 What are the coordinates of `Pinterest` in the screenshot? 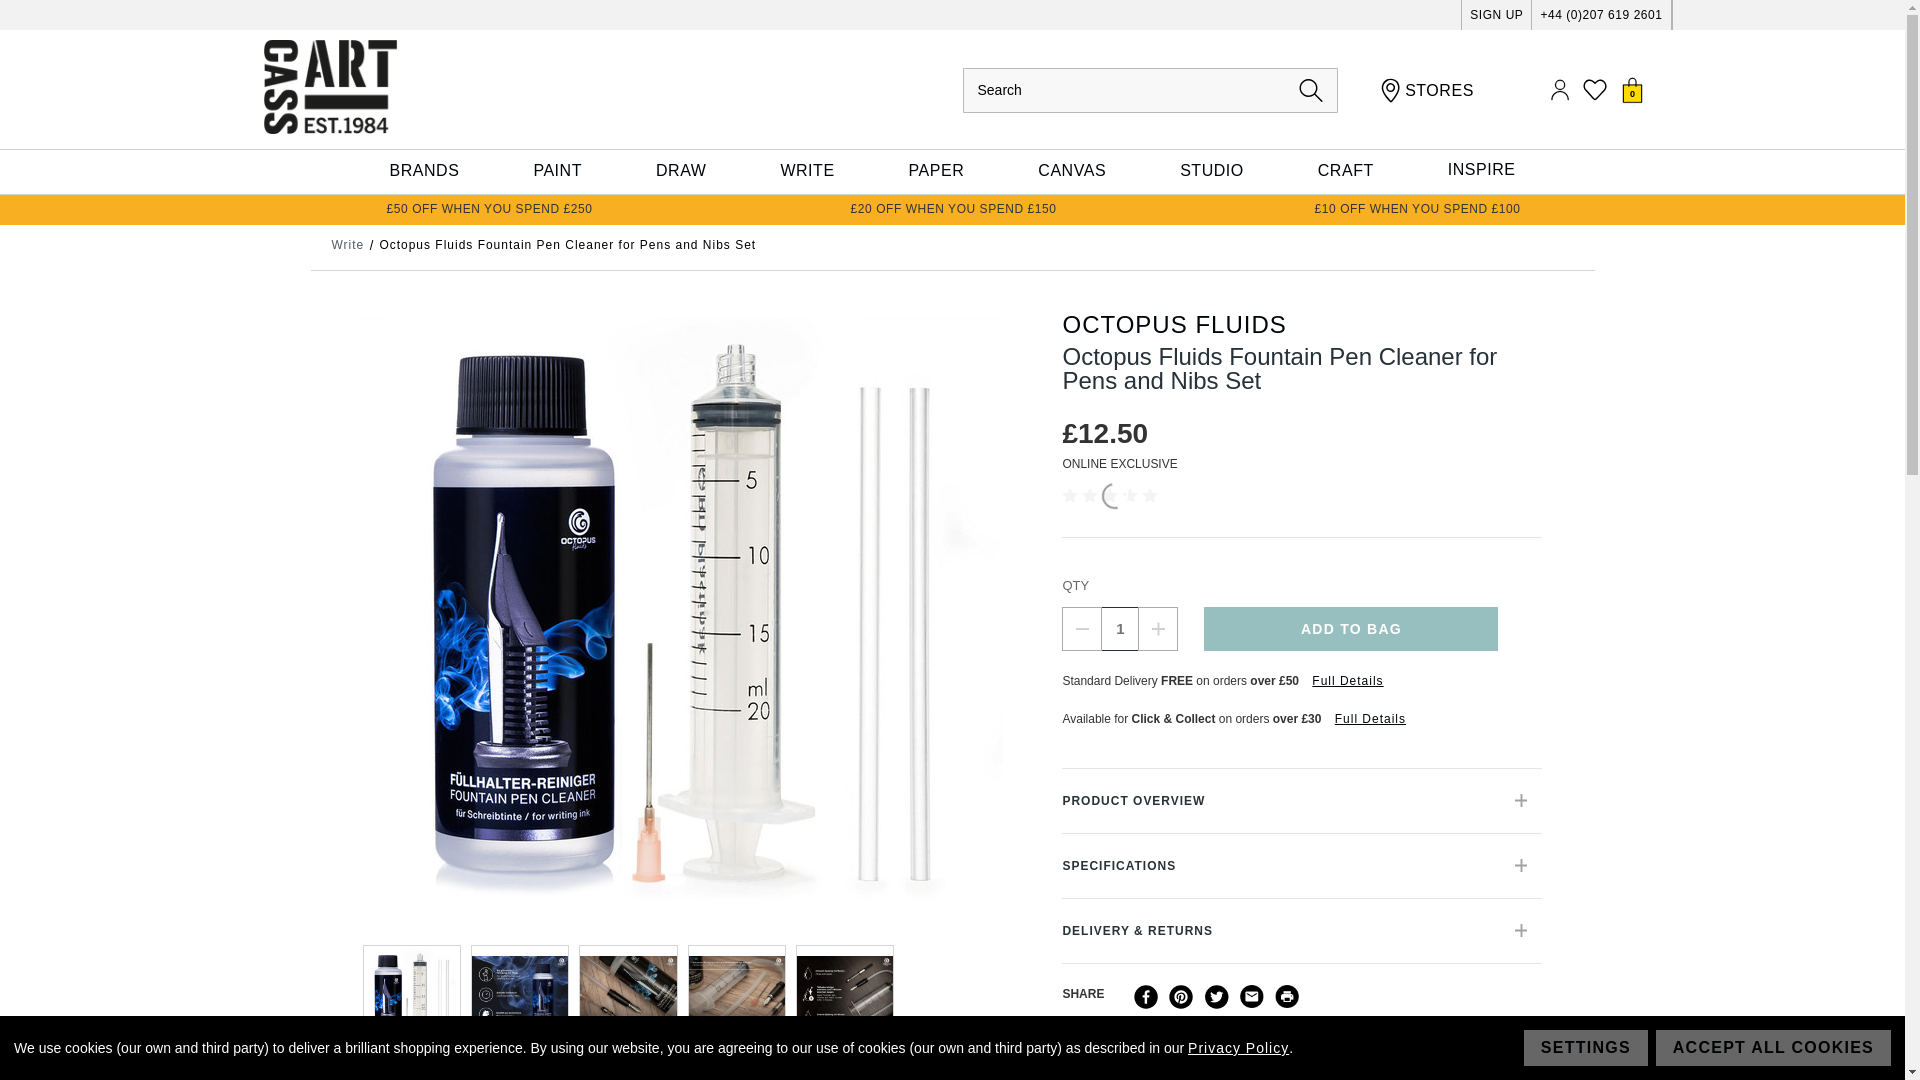 It's located at (1180, 996).